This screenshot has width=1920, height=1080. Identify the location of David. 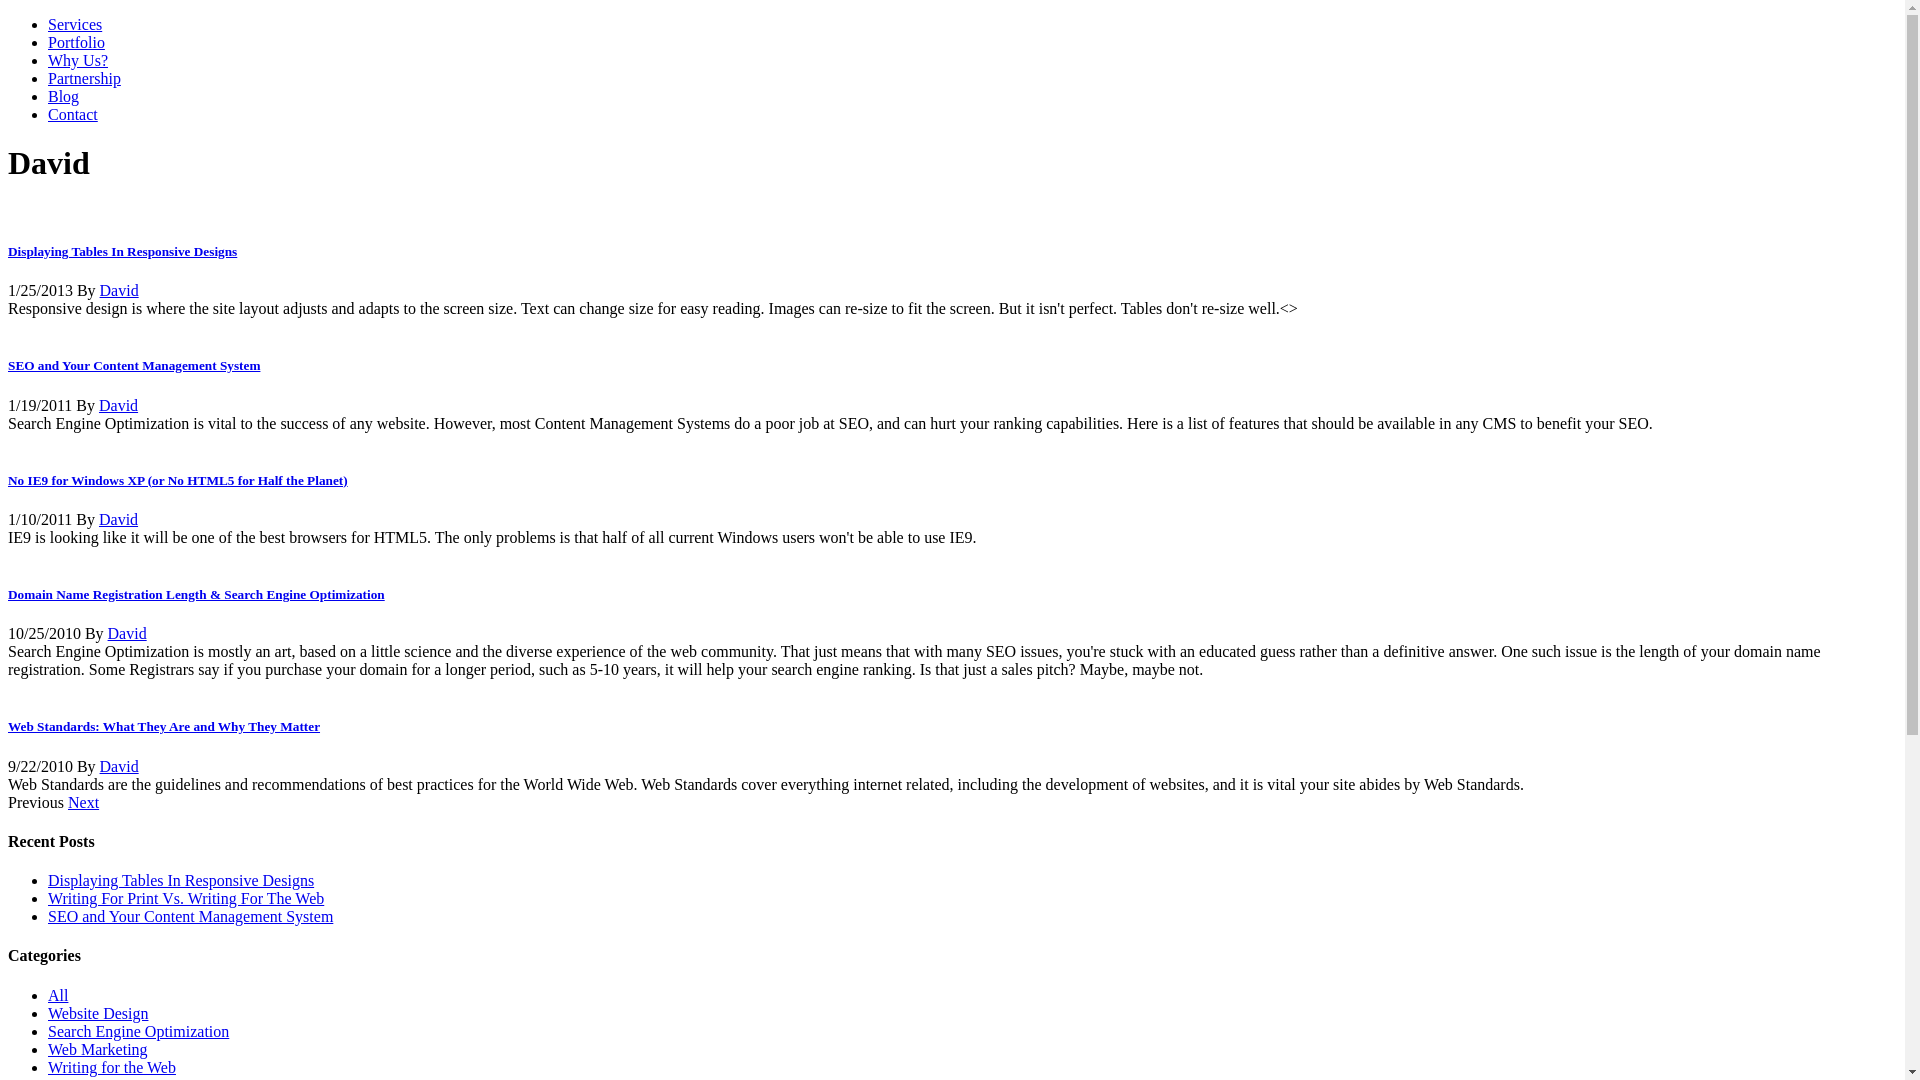
(120, 766).